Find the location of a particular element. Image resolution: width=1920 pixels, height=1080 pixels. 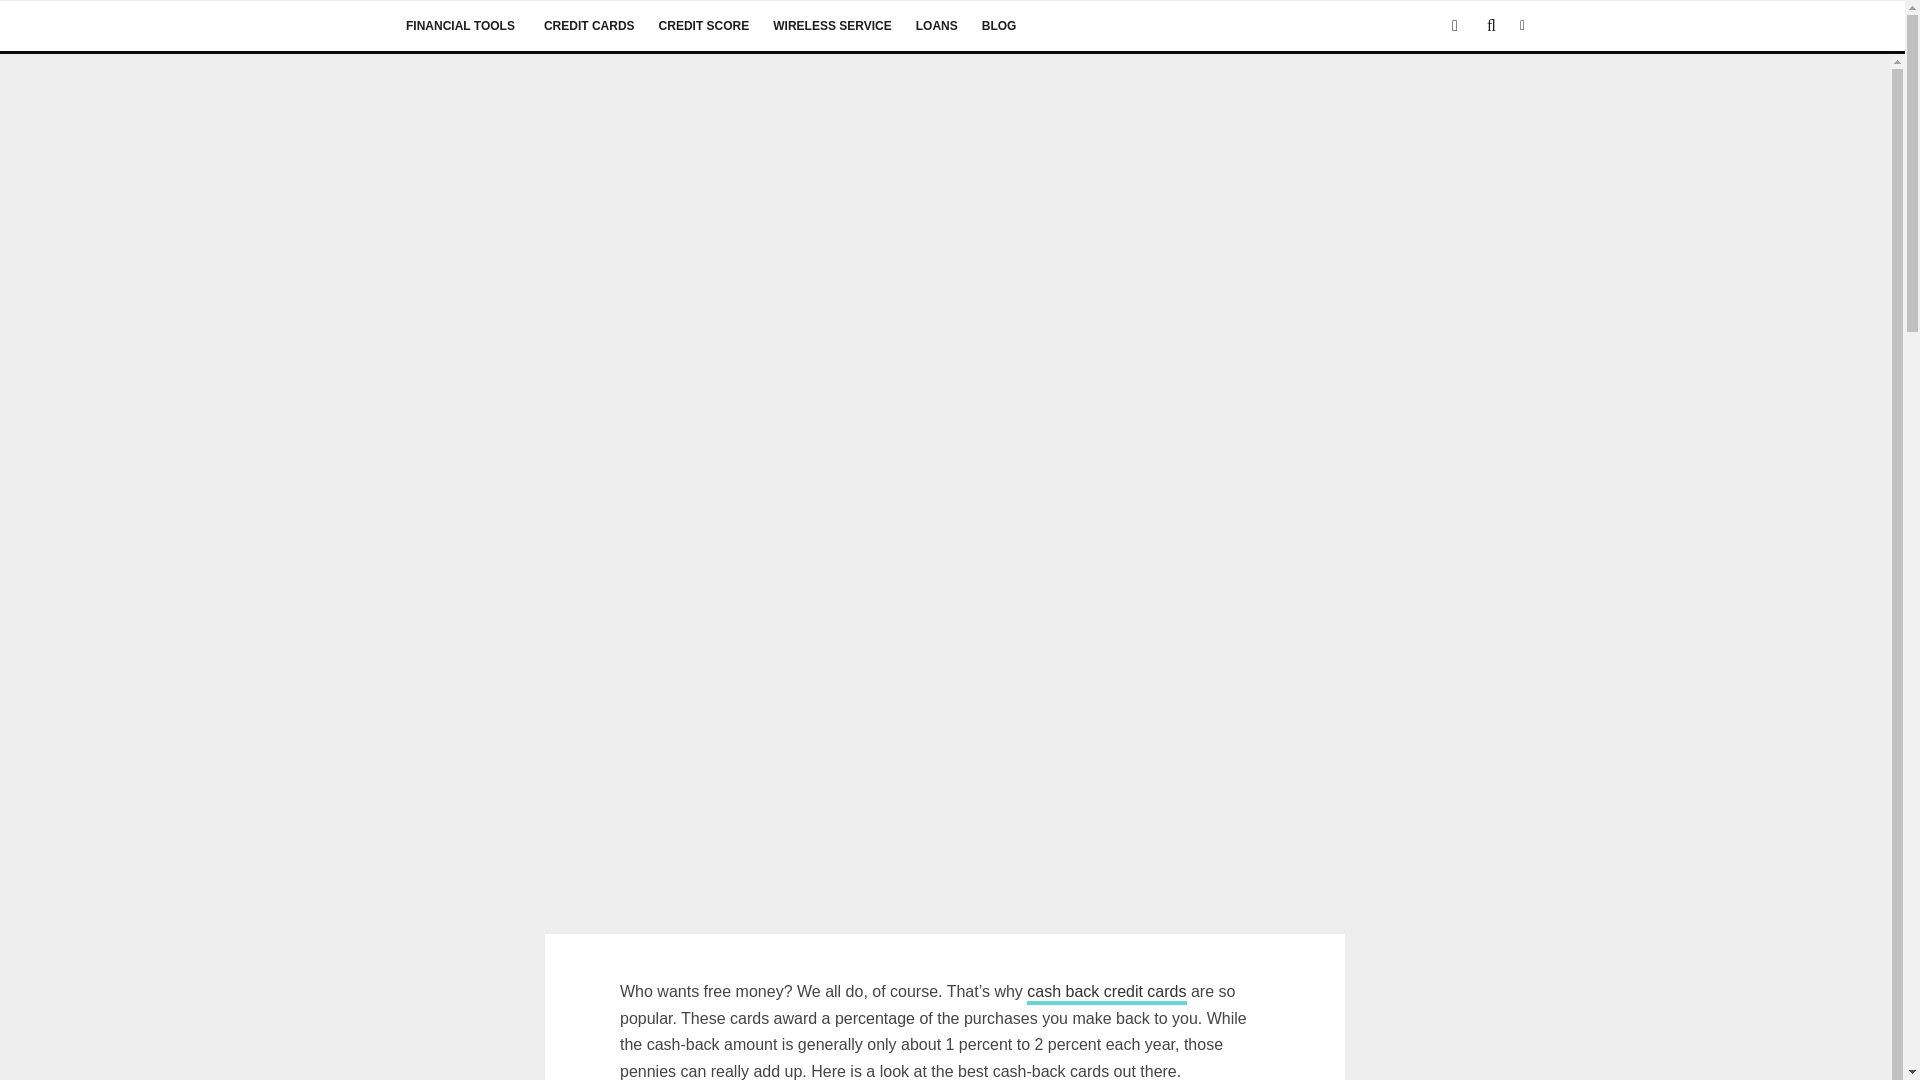

CREDIT SCORE is located at coordinates (702, 26).